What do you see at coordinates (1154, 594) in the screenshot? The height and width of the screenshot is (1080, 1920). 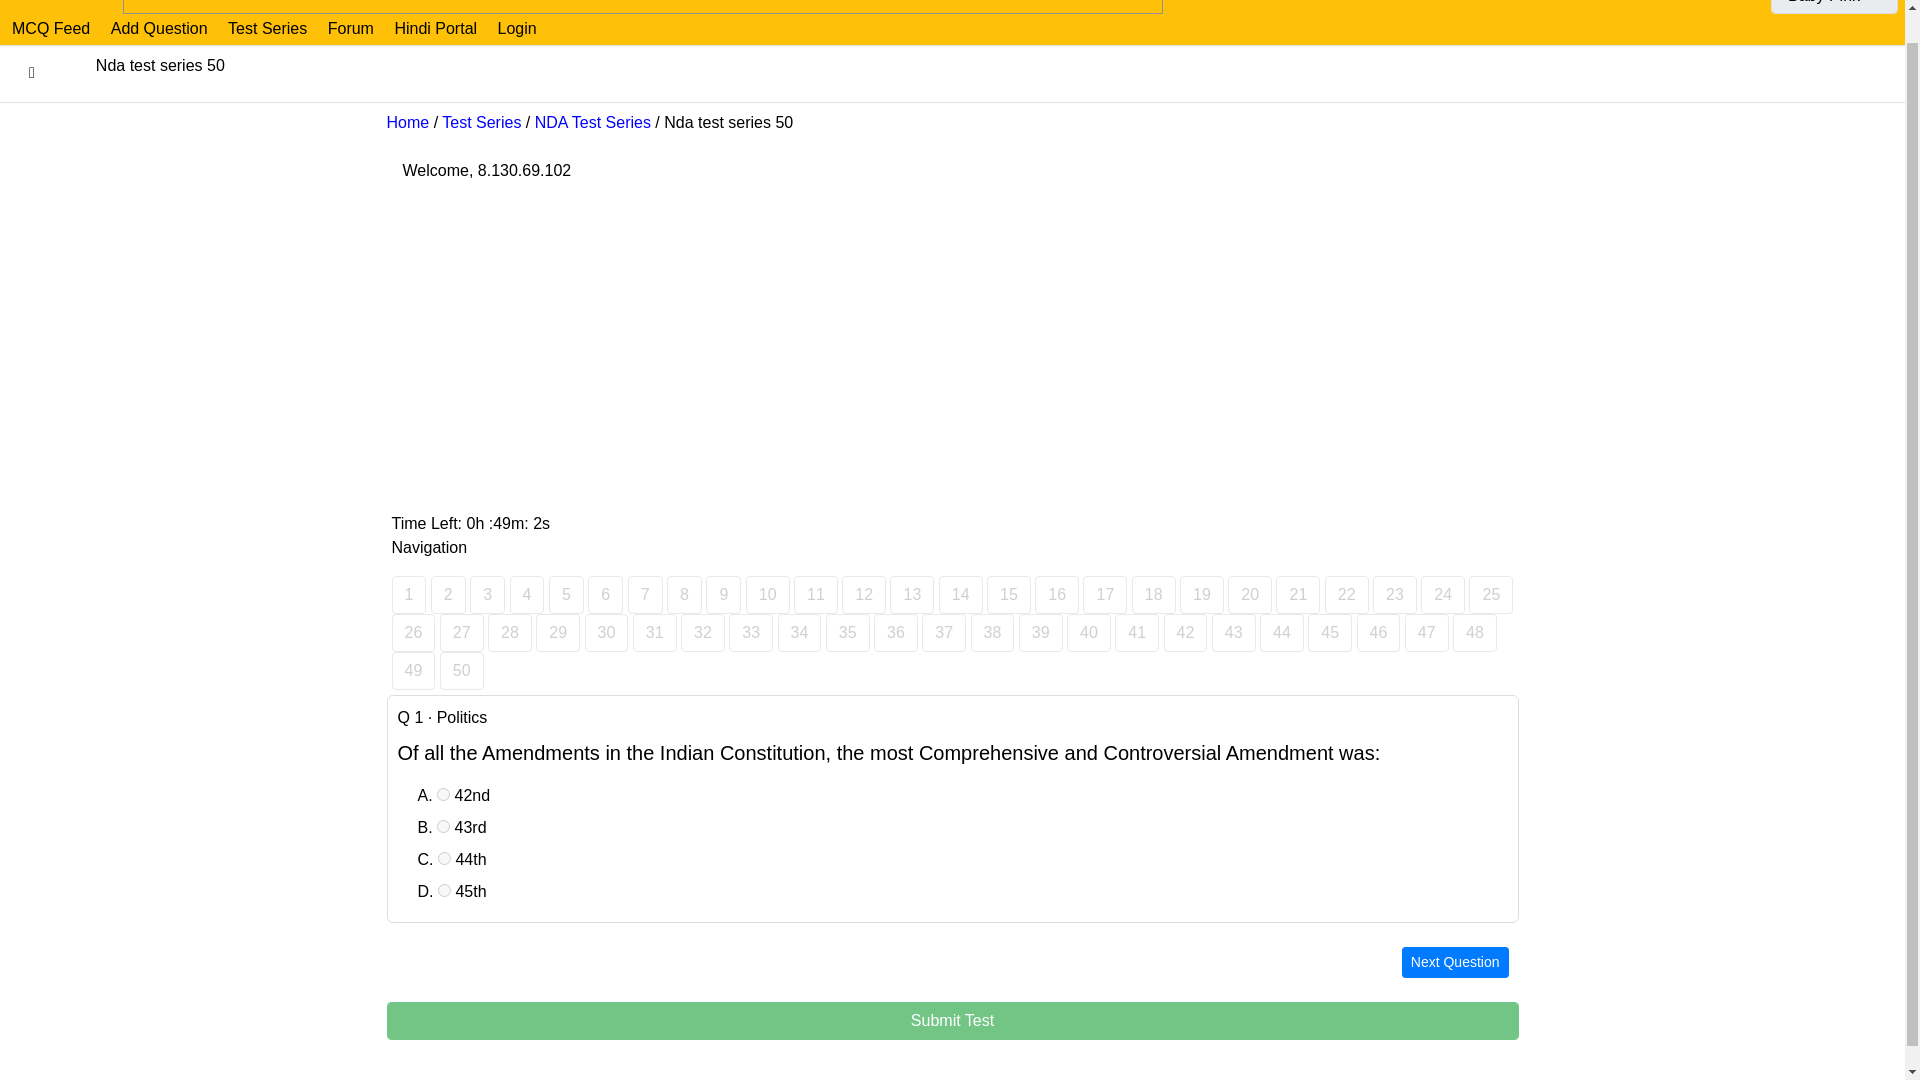 I see `18` at bounding box center [1154, 594].